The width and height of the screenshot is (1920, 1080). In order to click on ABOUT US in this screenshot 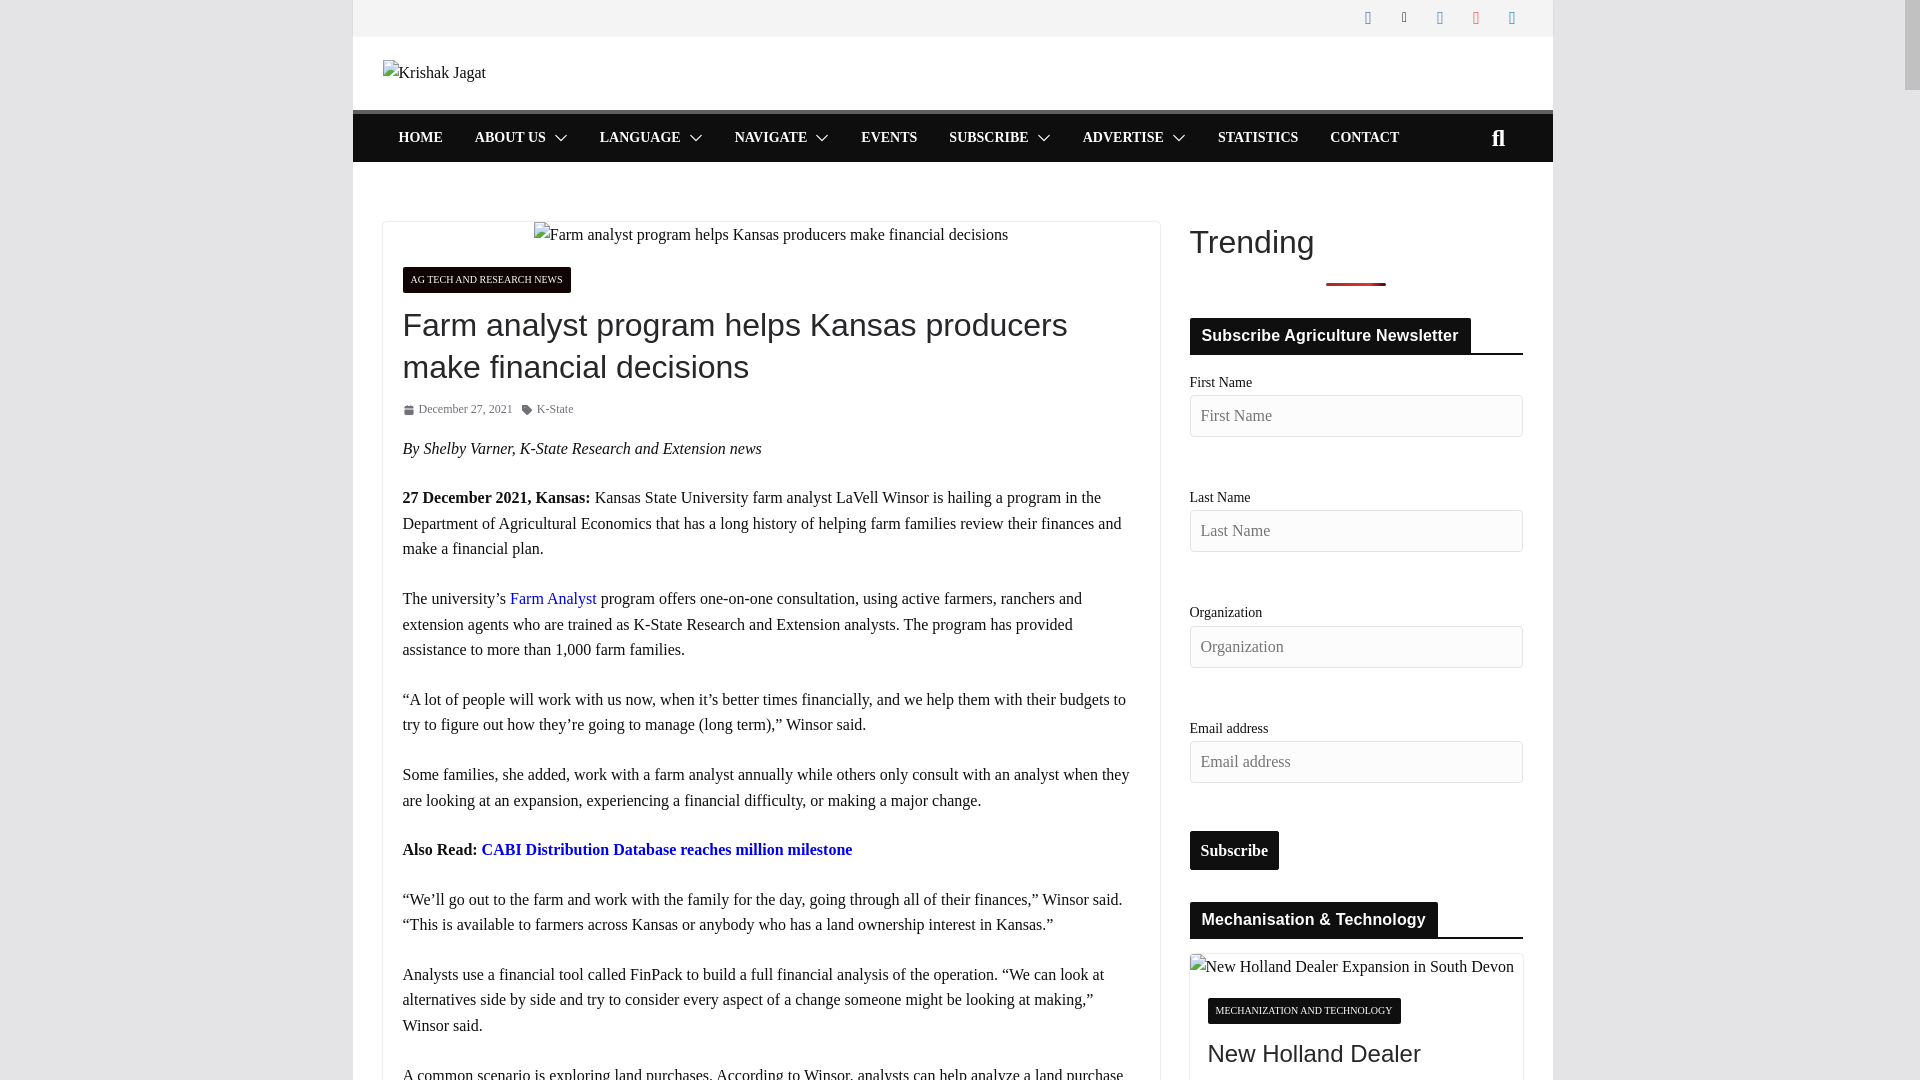, I will do `click(510, 138)`.